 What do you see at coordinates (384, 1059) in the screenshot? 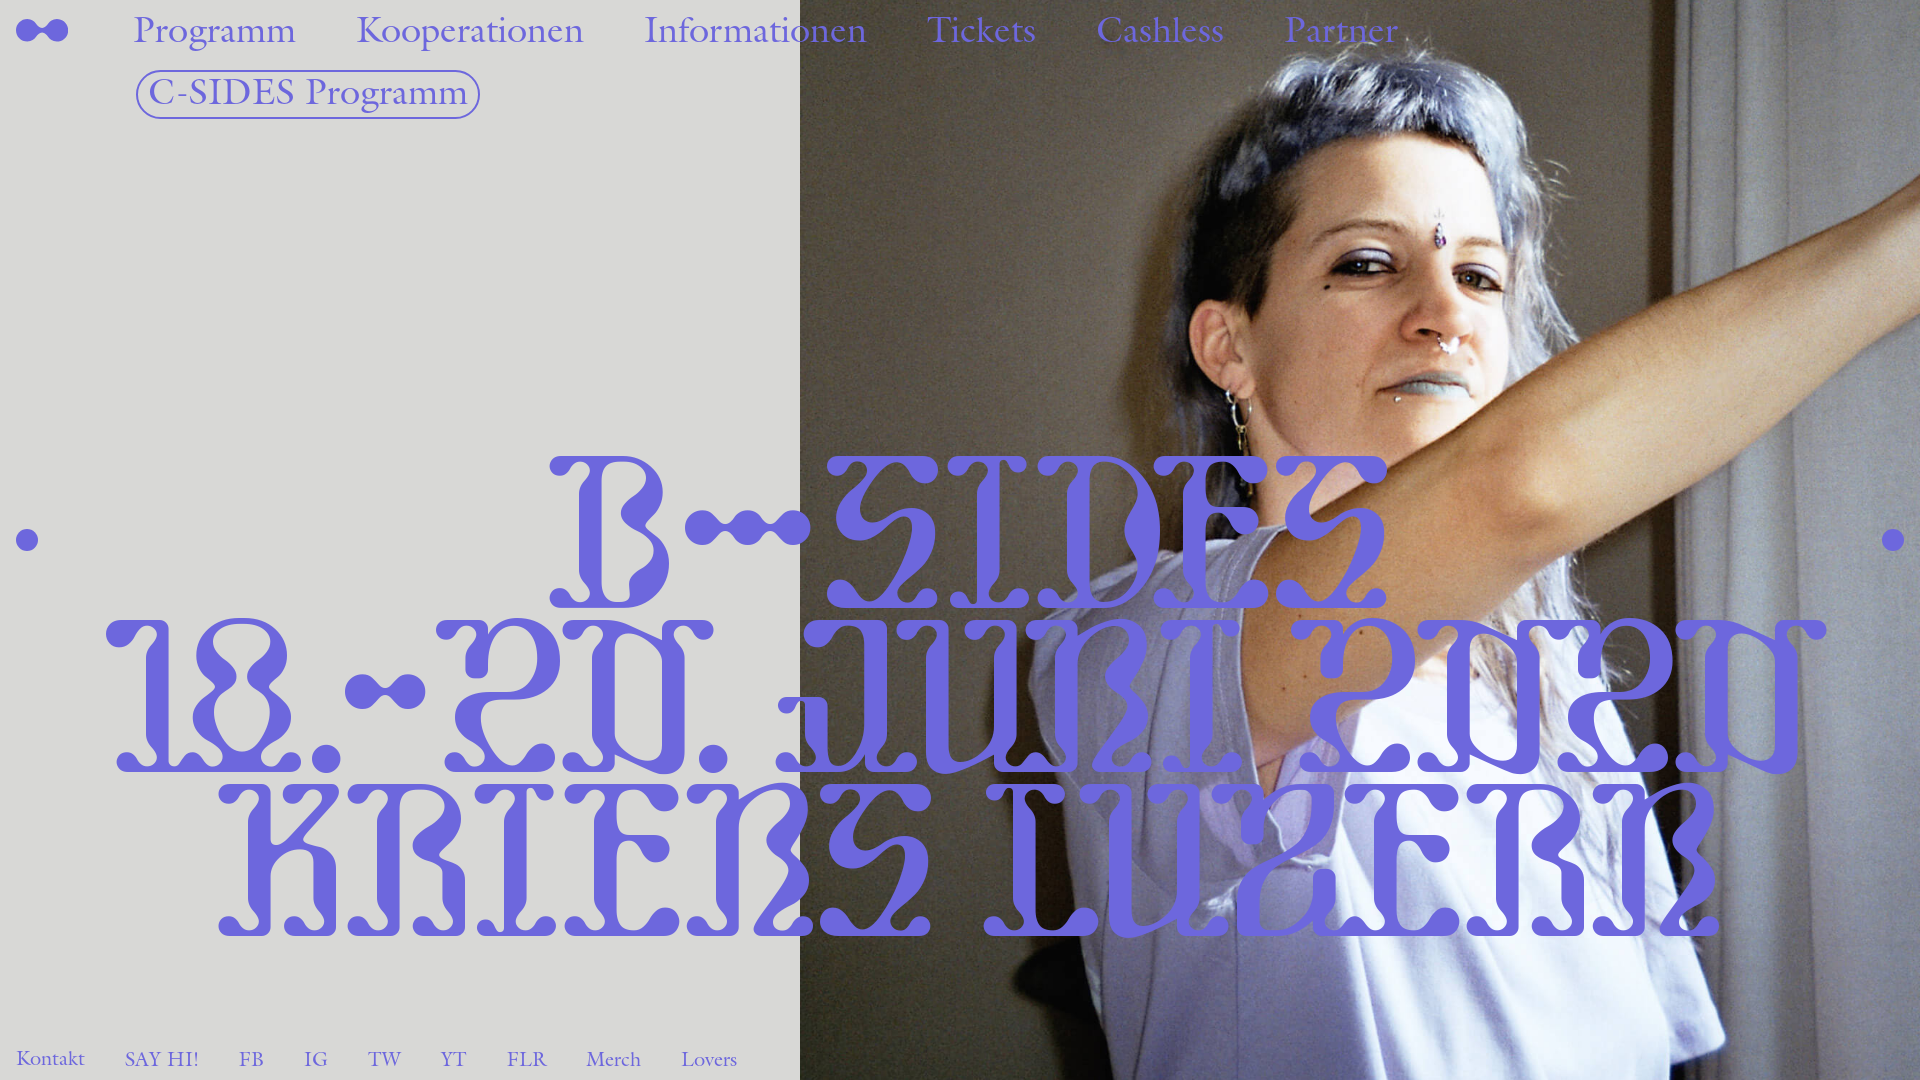
I see `TW` at bounding box center [384, 1059].